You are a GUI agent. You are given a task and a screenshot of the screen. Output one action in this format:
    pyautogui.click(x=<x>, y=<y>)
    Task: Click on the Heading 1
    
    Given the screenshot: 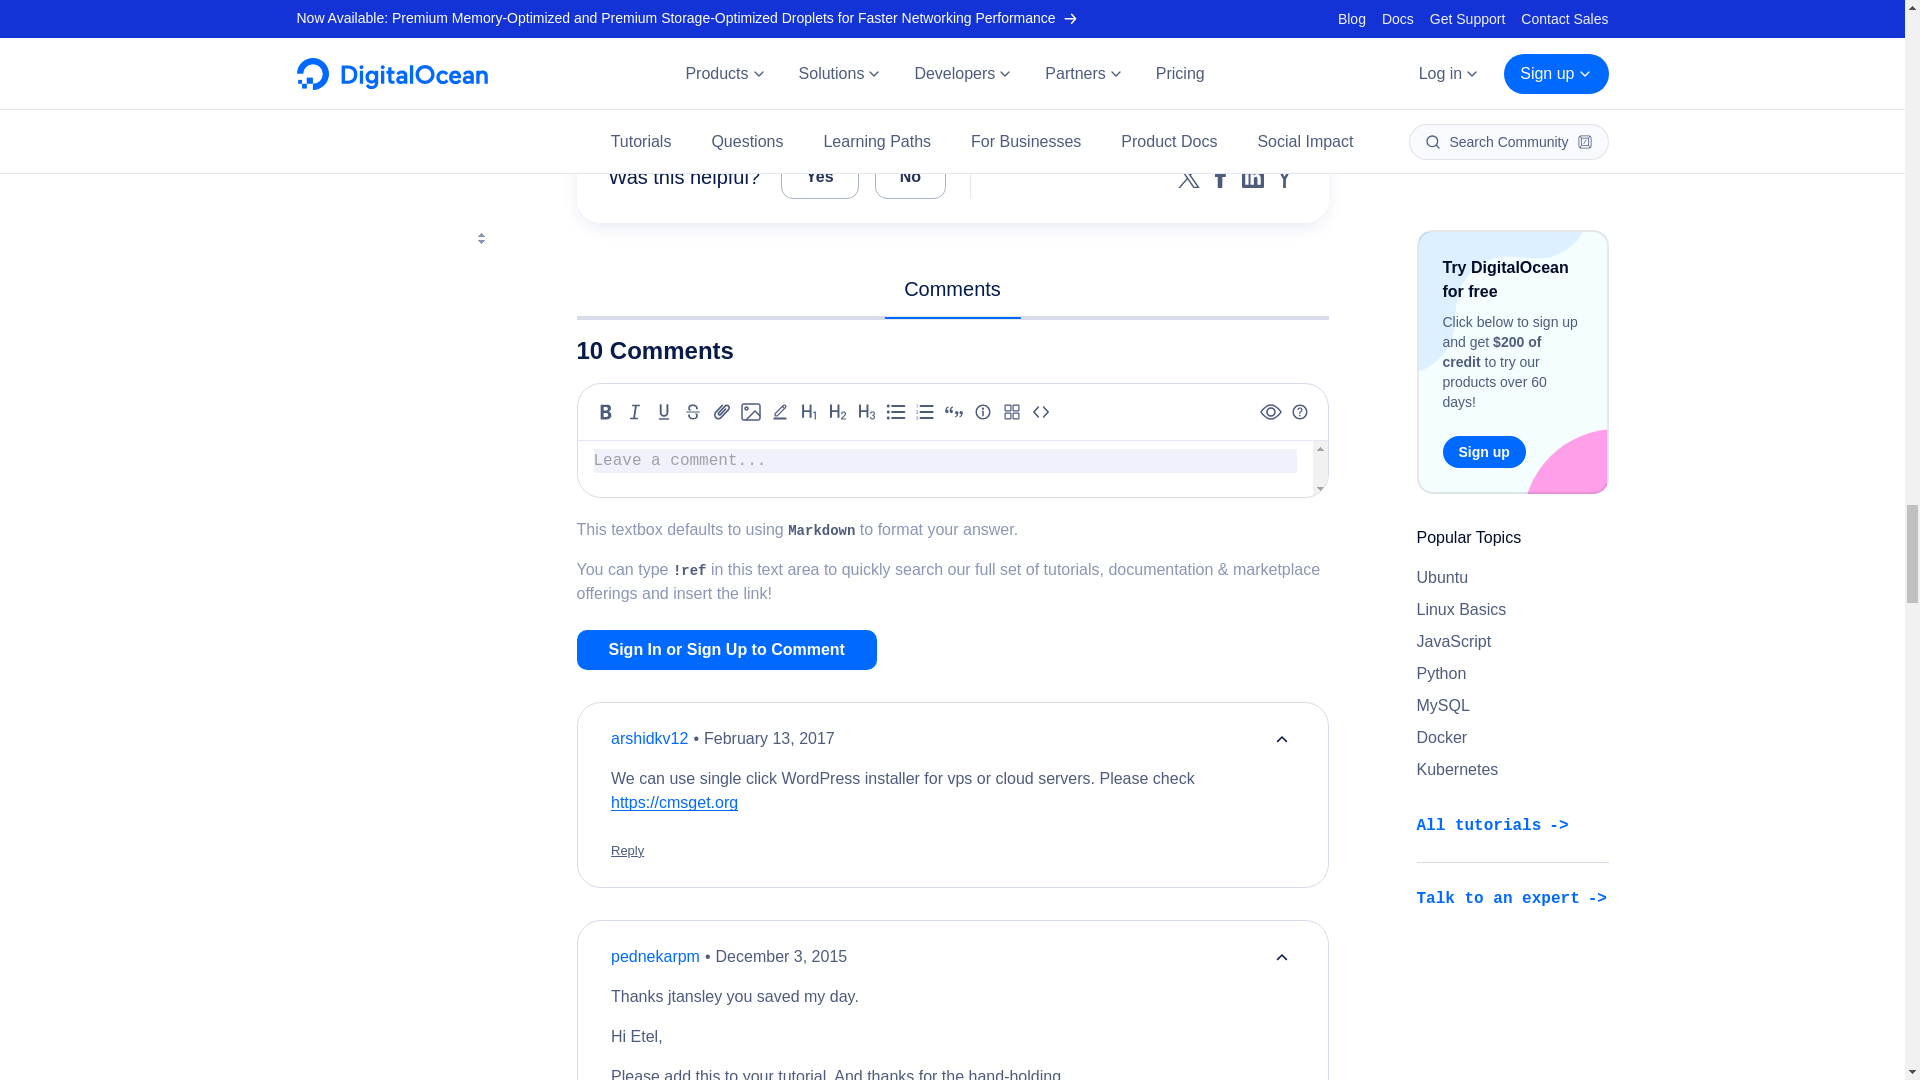 What is the action you would take?
    pyautogui.click(x=808, y=412)
    